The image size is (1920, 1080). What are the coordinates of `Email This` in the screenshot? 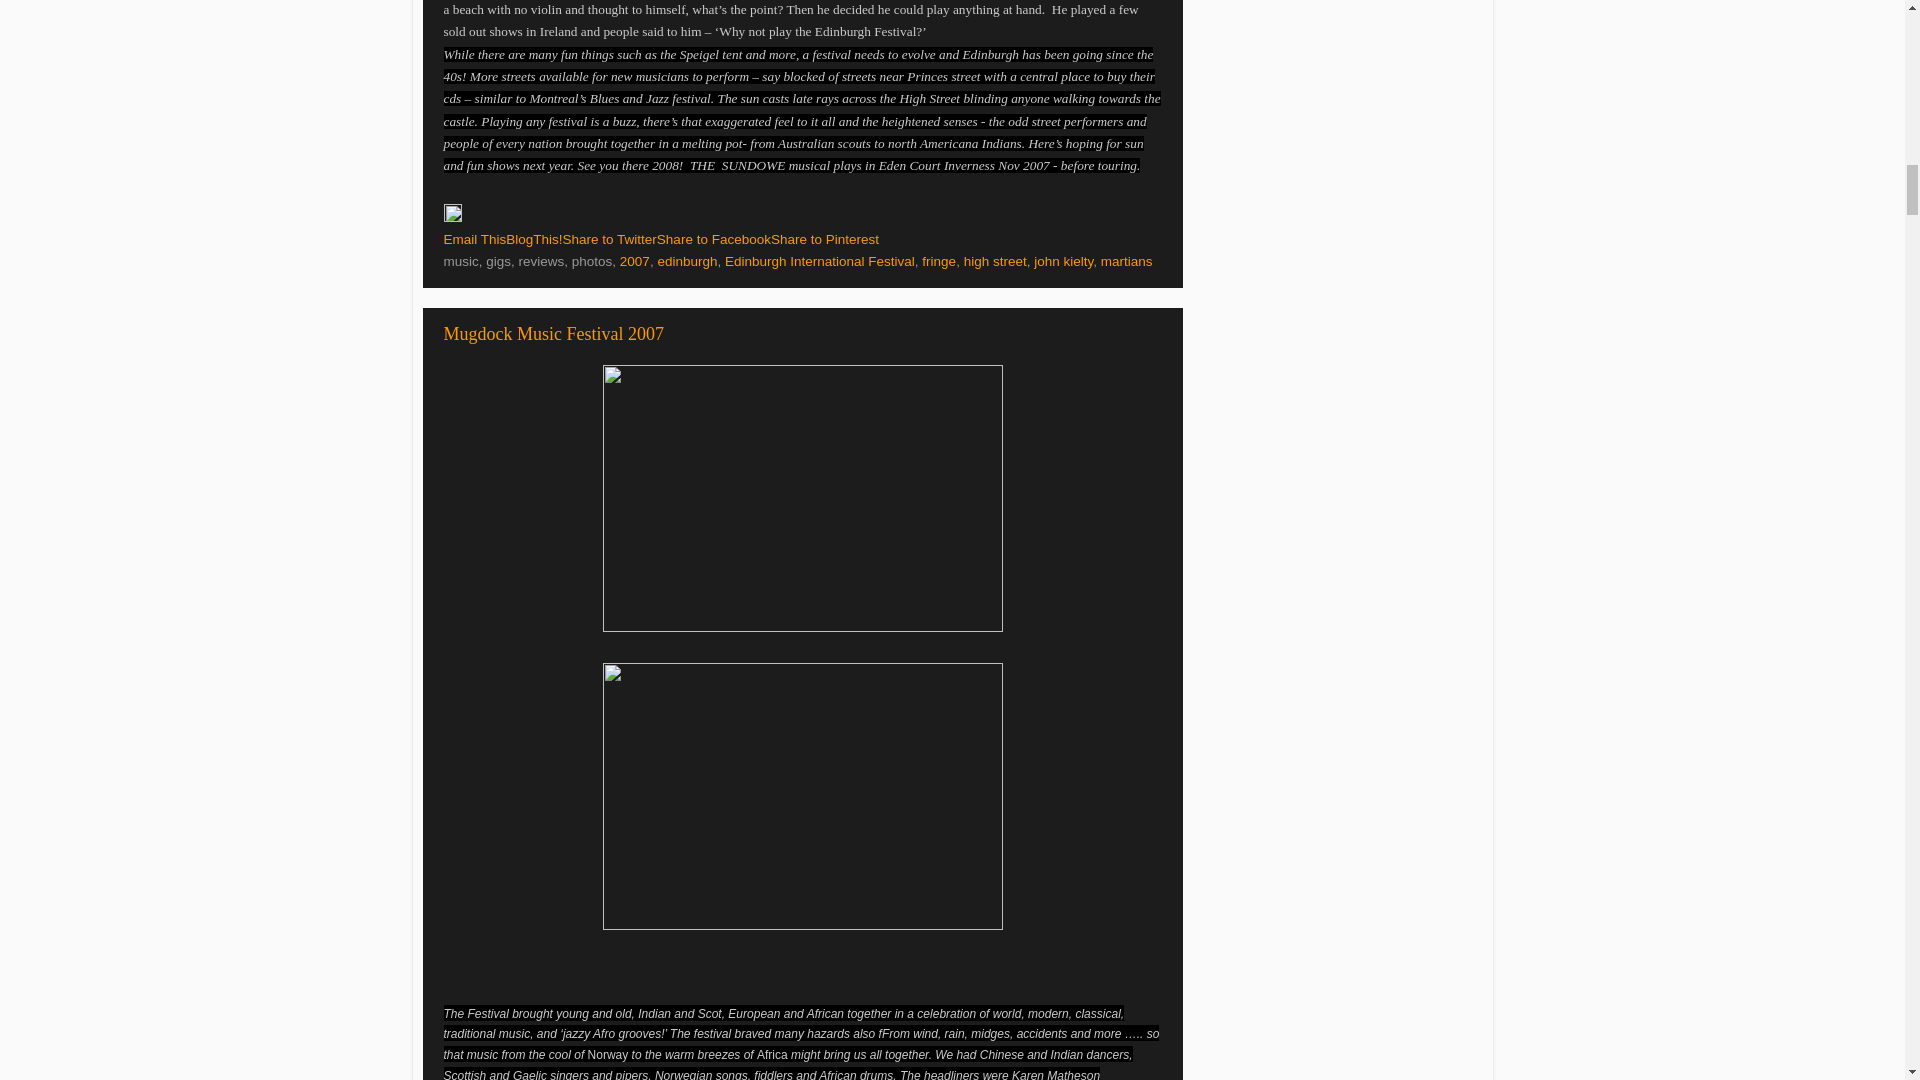 It's located at (474, 240).